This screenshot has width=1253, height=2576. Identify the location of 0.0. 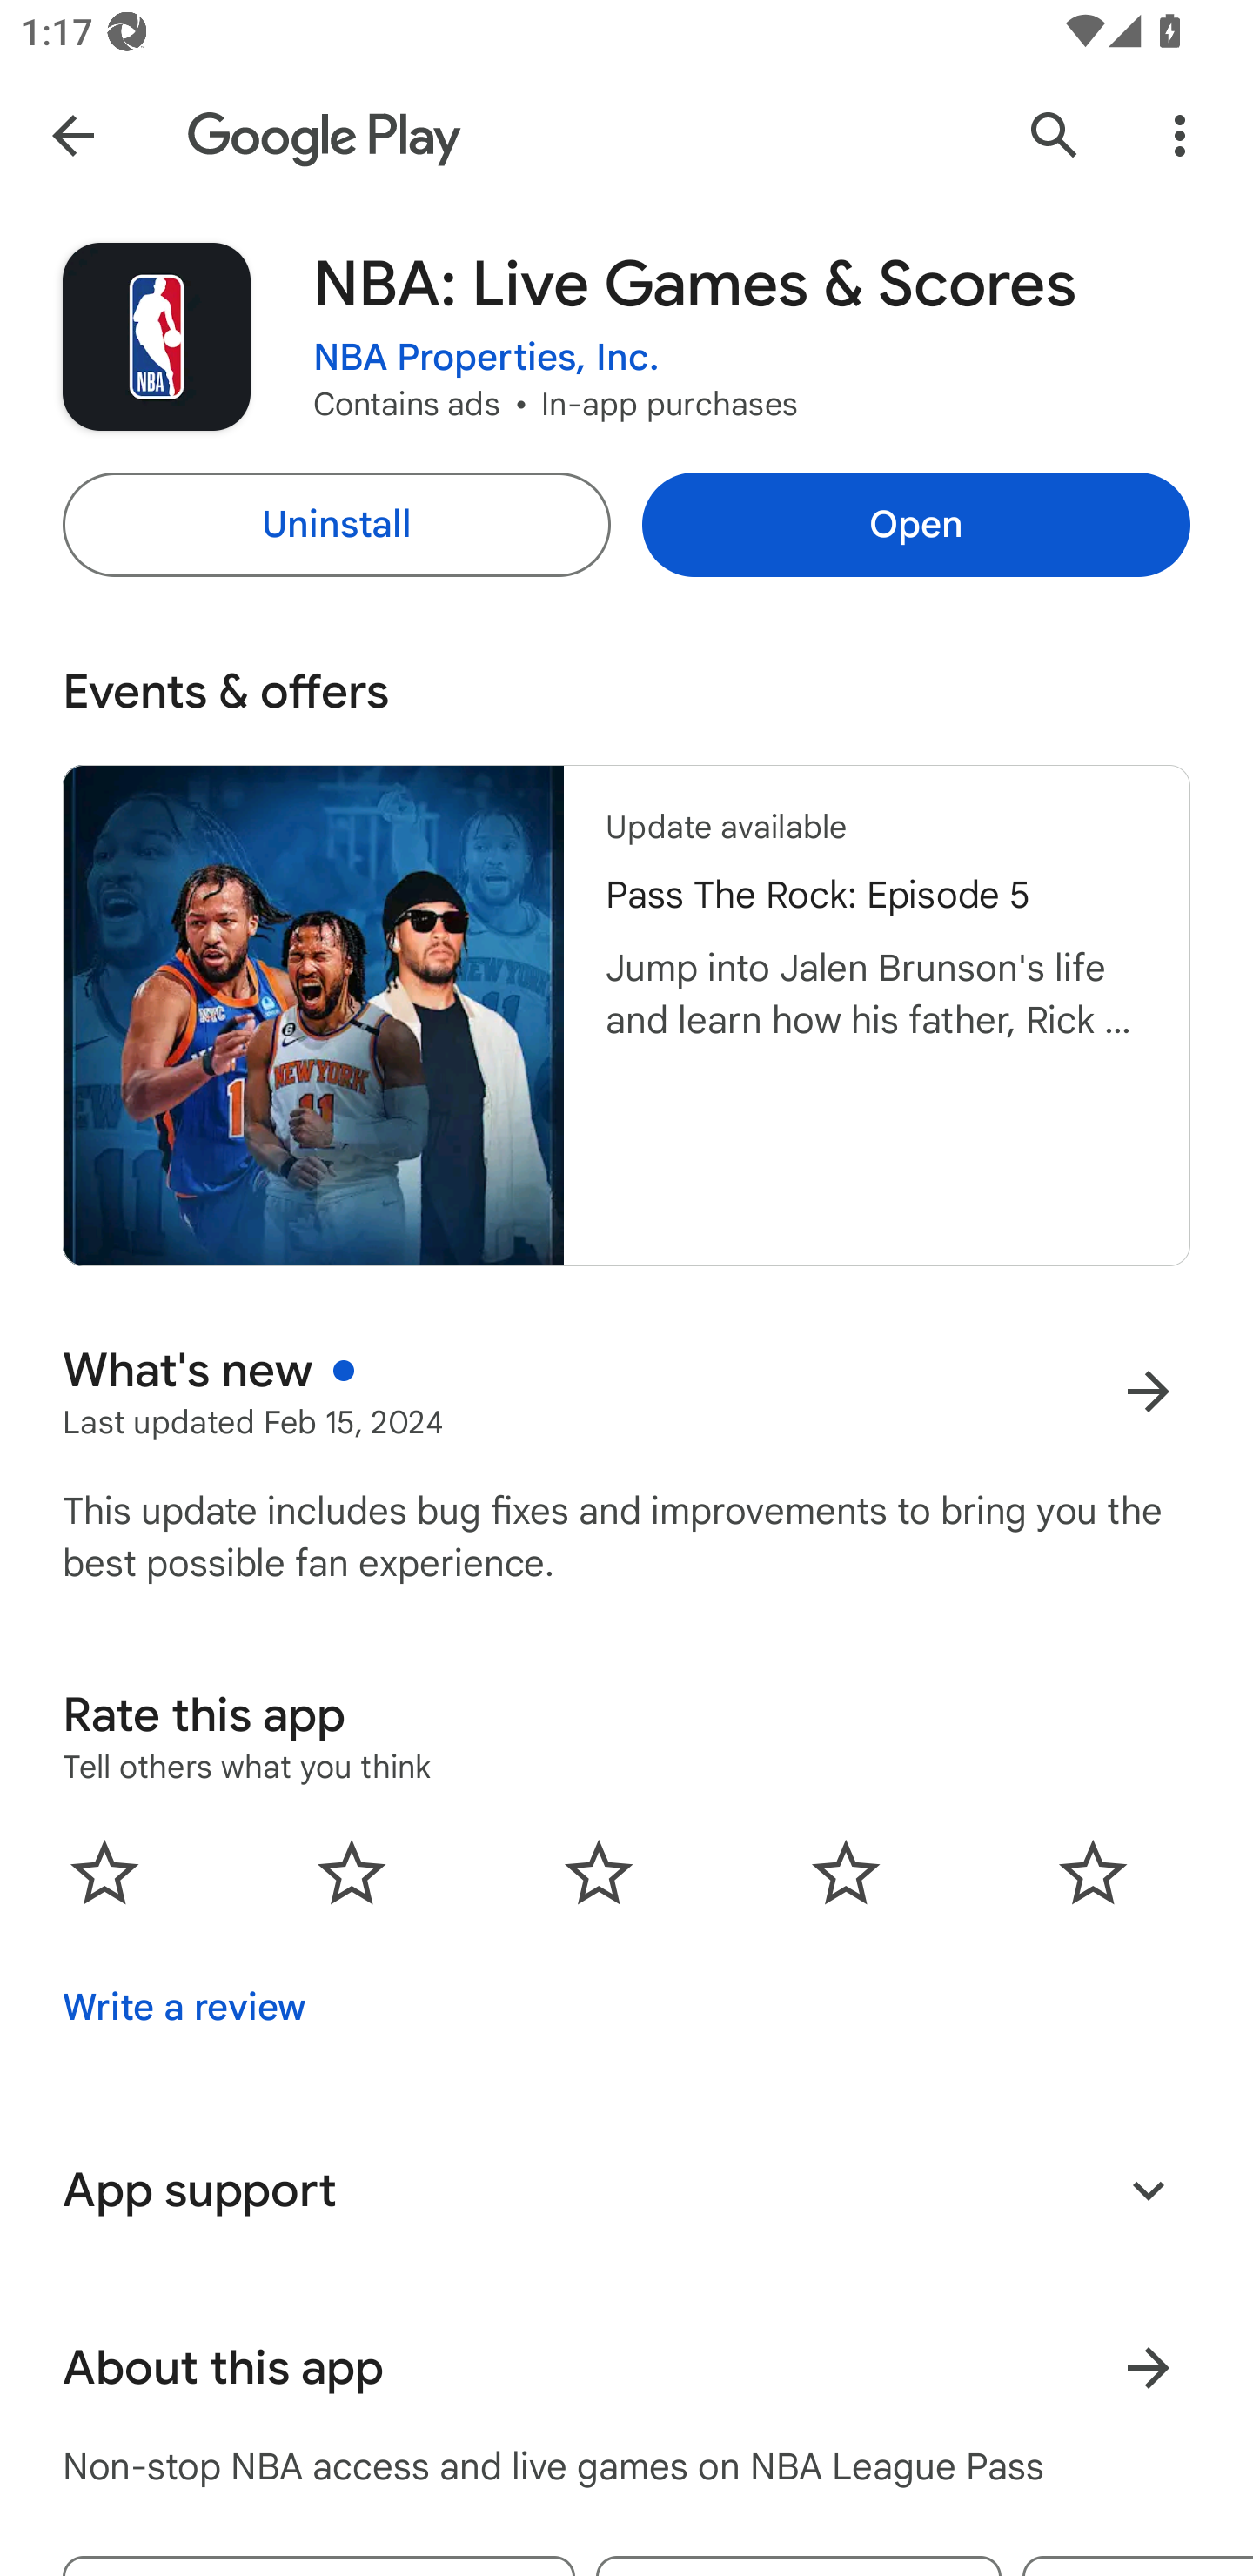
(599, 1871).